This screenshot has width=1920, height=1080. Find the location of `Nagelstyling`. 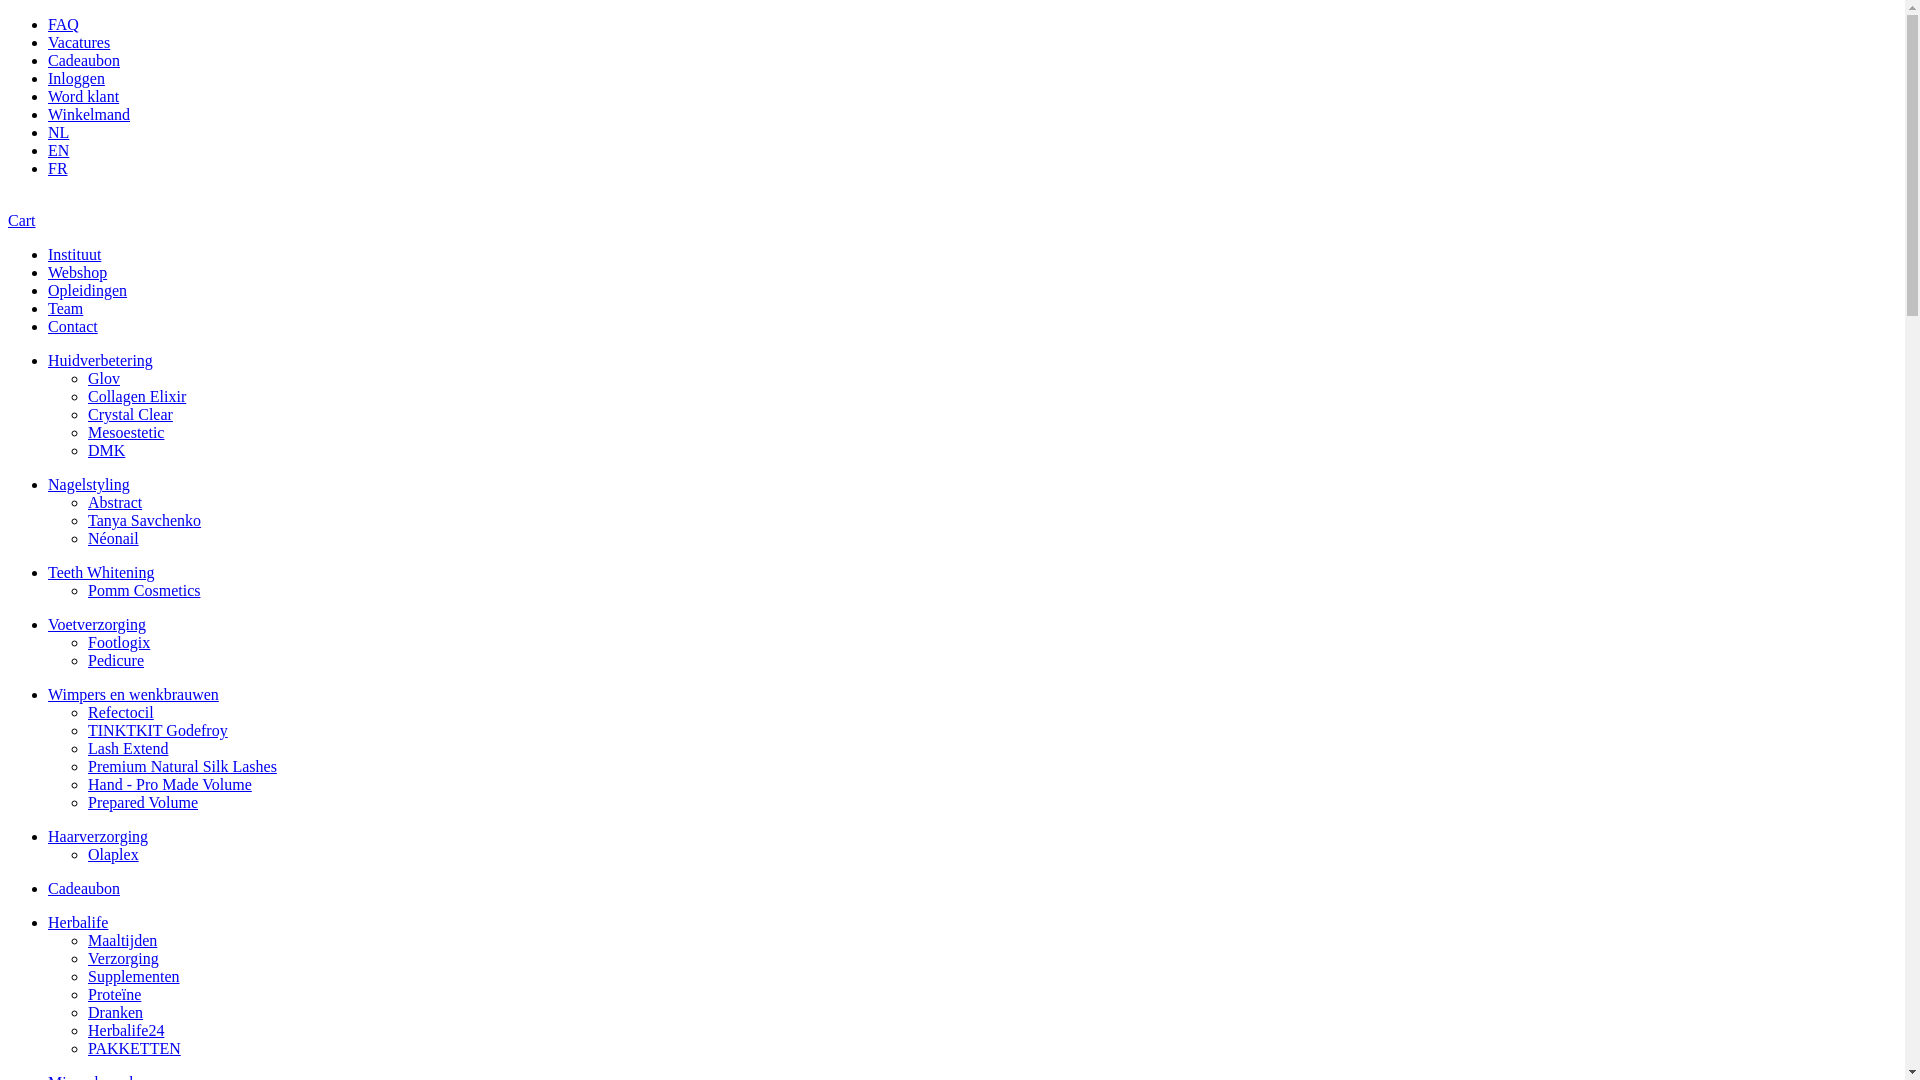

Nagelstyling is located at coordinates (89, 484).